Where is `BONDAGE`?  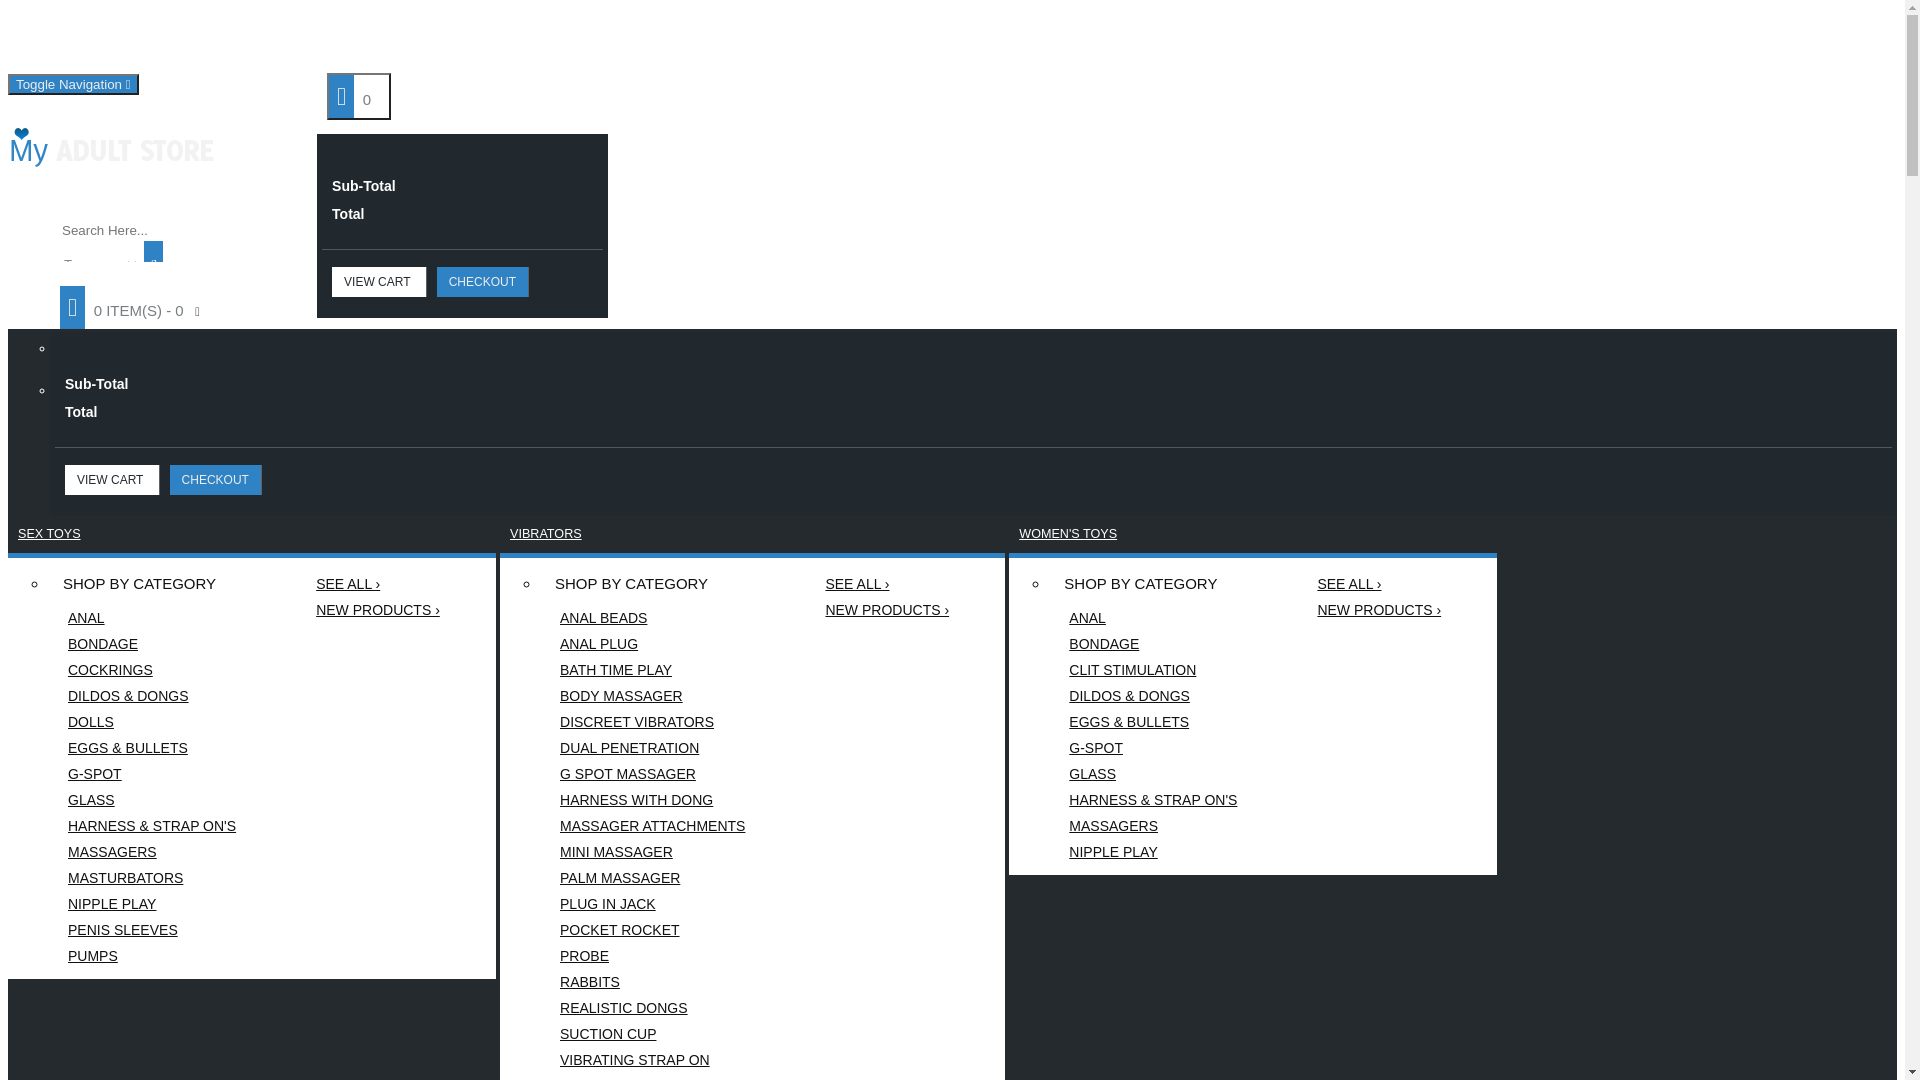 BONDAGE is located at coordinates (1153, 644).